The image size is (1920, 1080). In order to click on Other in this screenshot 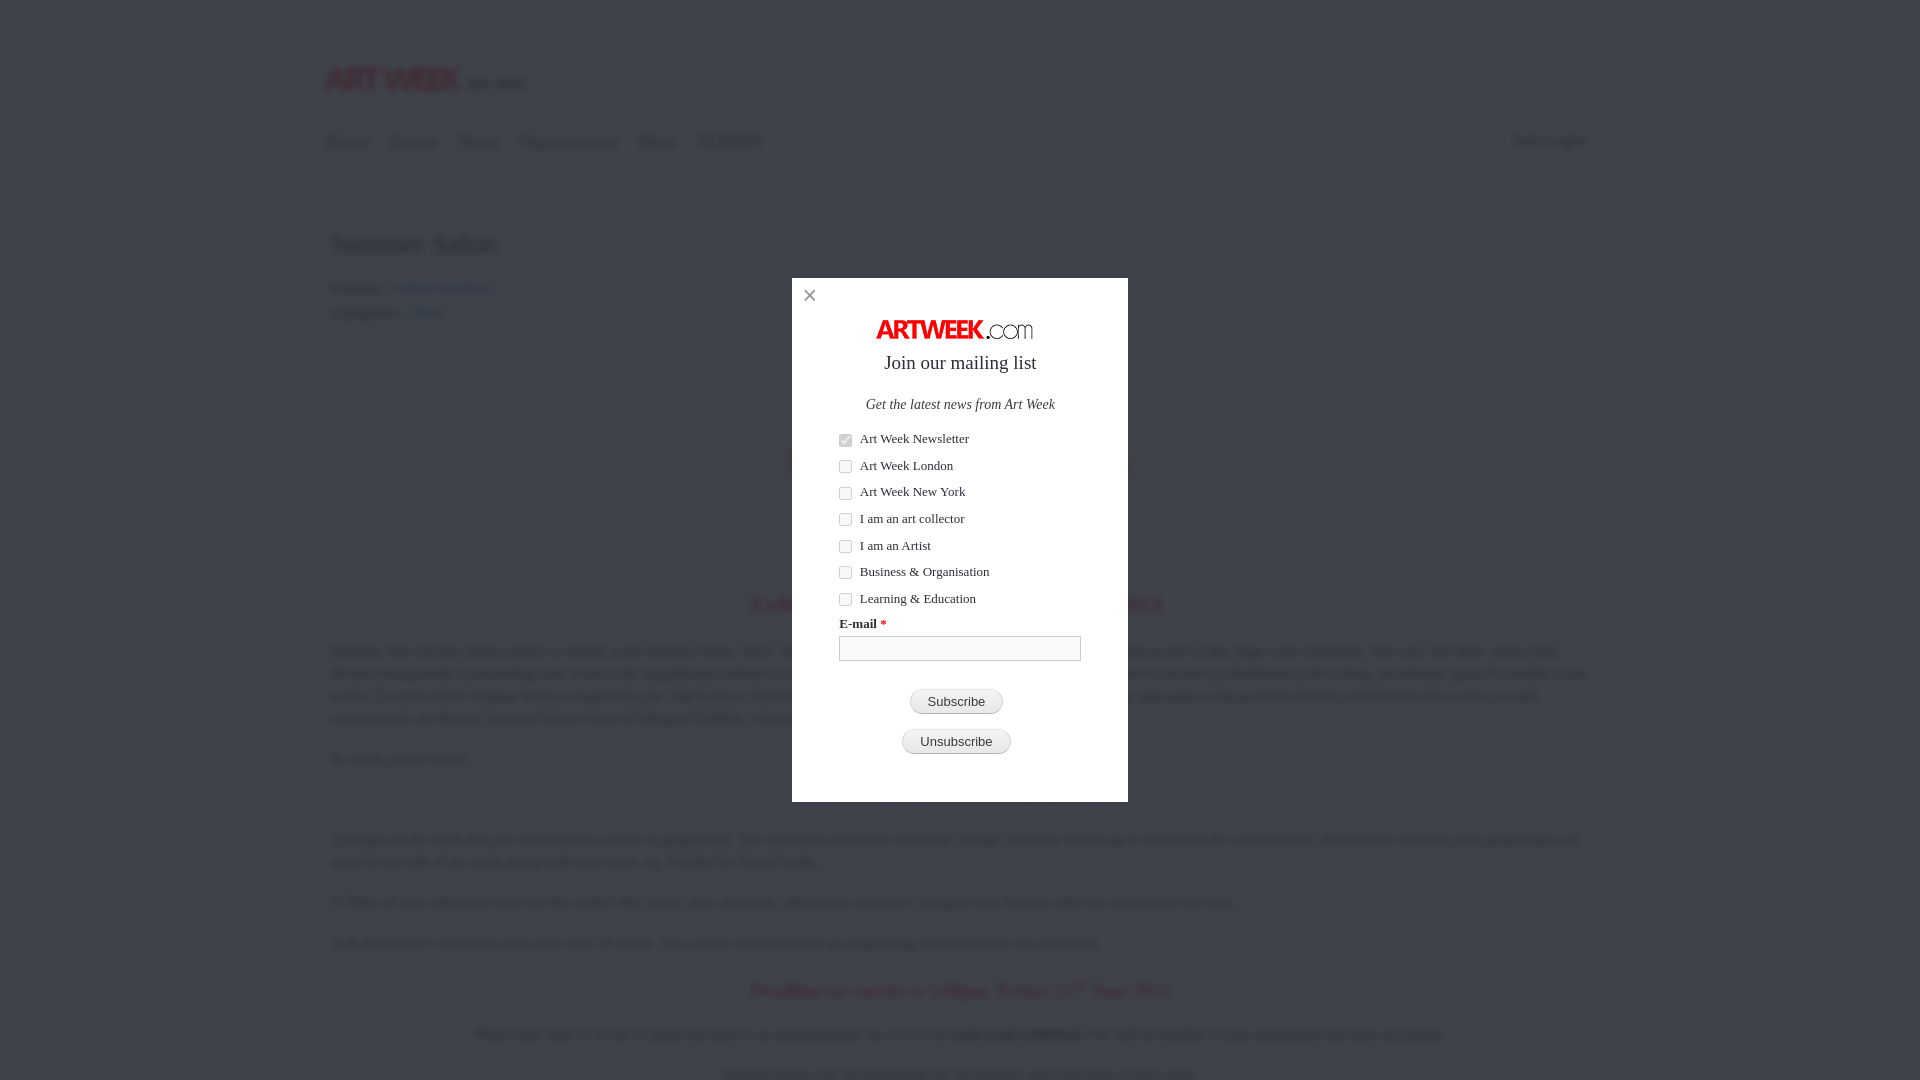, I will do `click(426, 306)`.